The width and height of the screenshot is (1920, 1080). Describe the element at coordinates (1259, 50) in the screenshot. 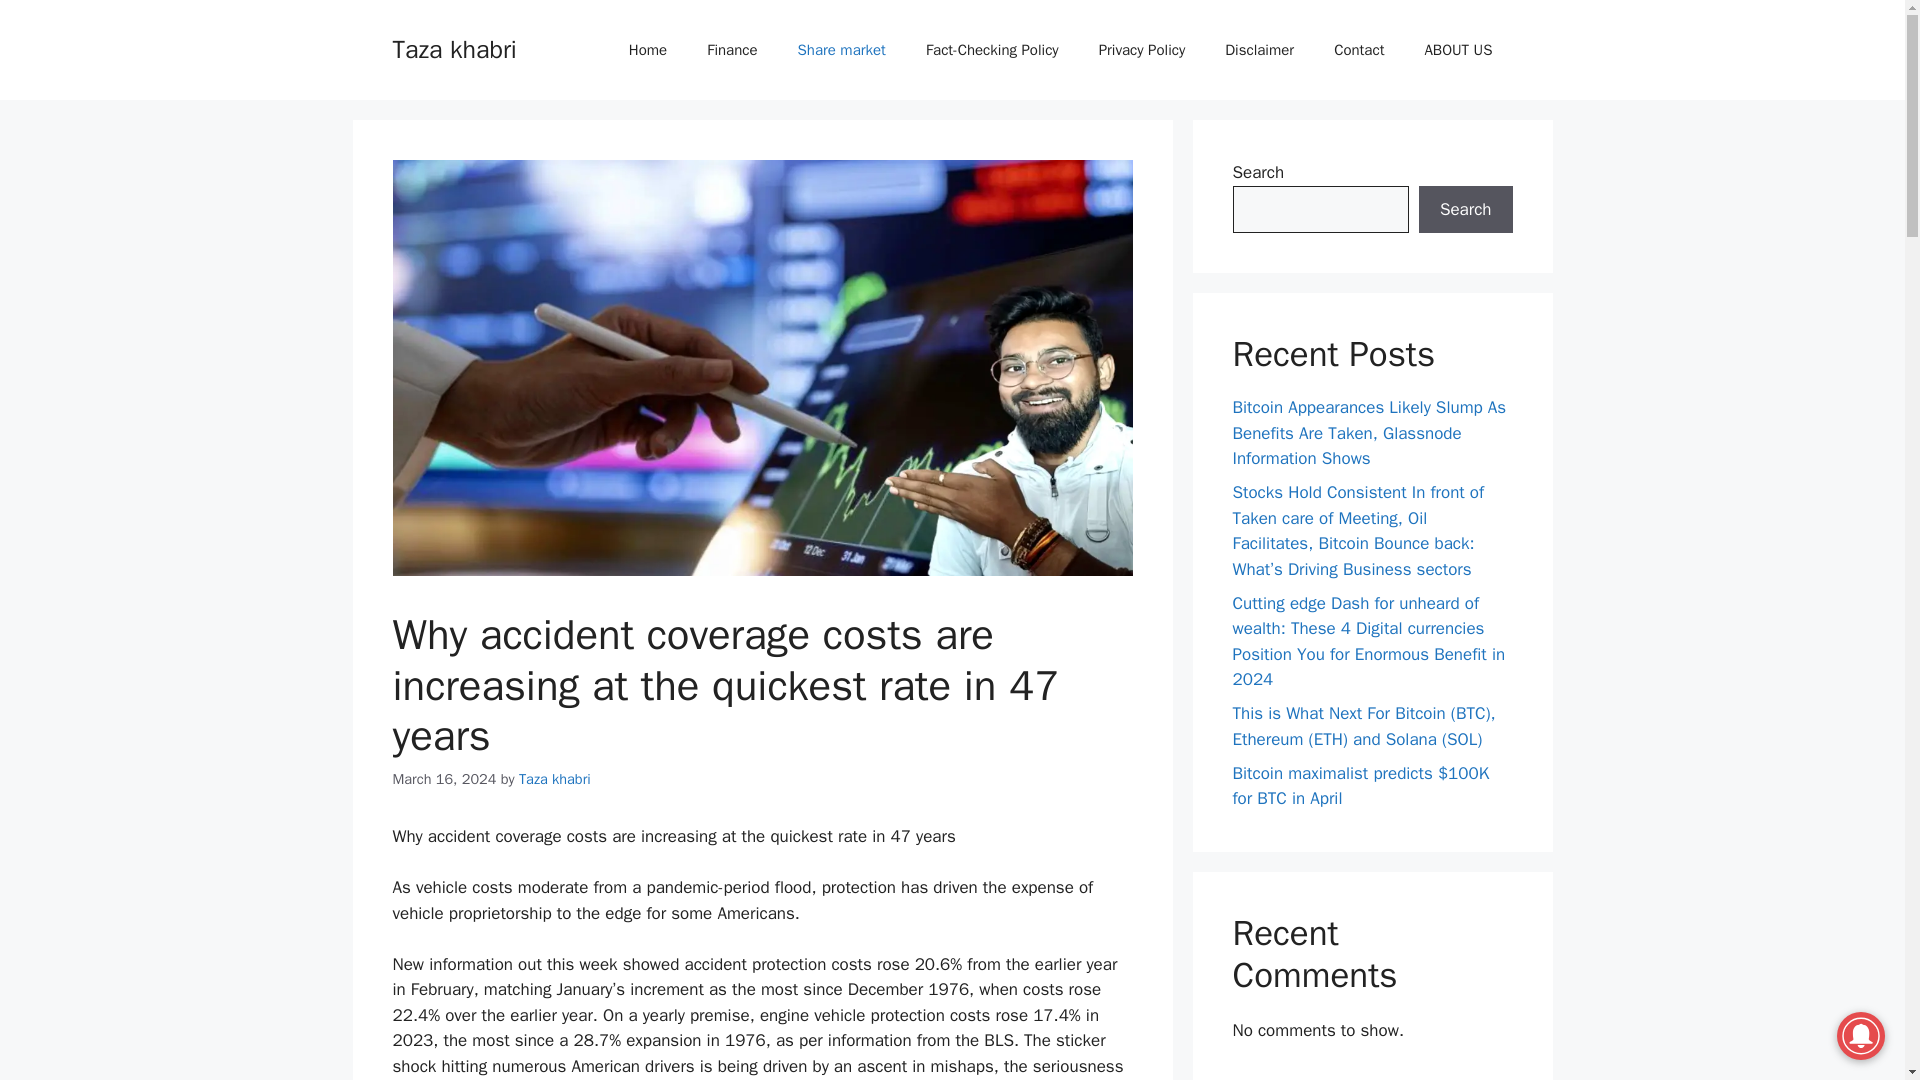

I see `Disclaimer` at that location.